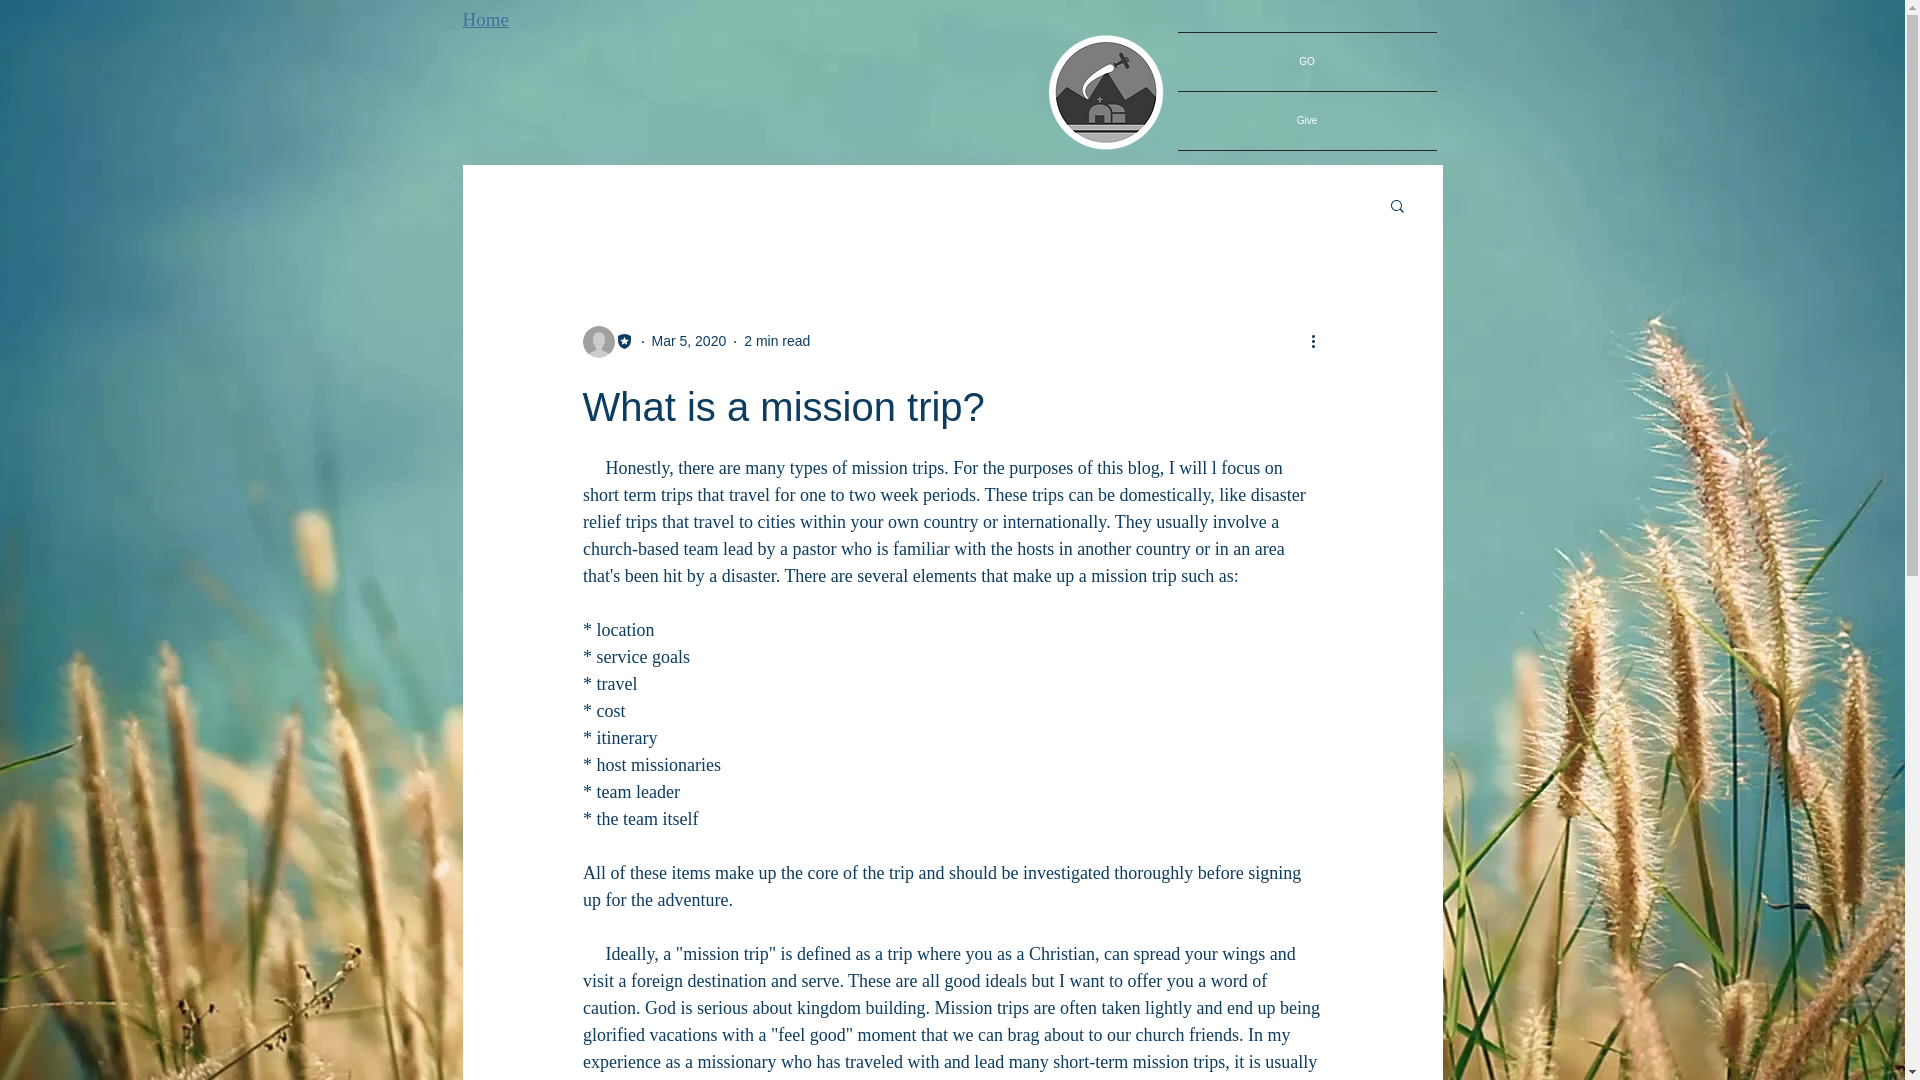 The image size is (1920, 1080). What do you see at coordinates (690, 340) in the screenshot?
I see `Mar 5, 2020` at bounding box center [690, 340].